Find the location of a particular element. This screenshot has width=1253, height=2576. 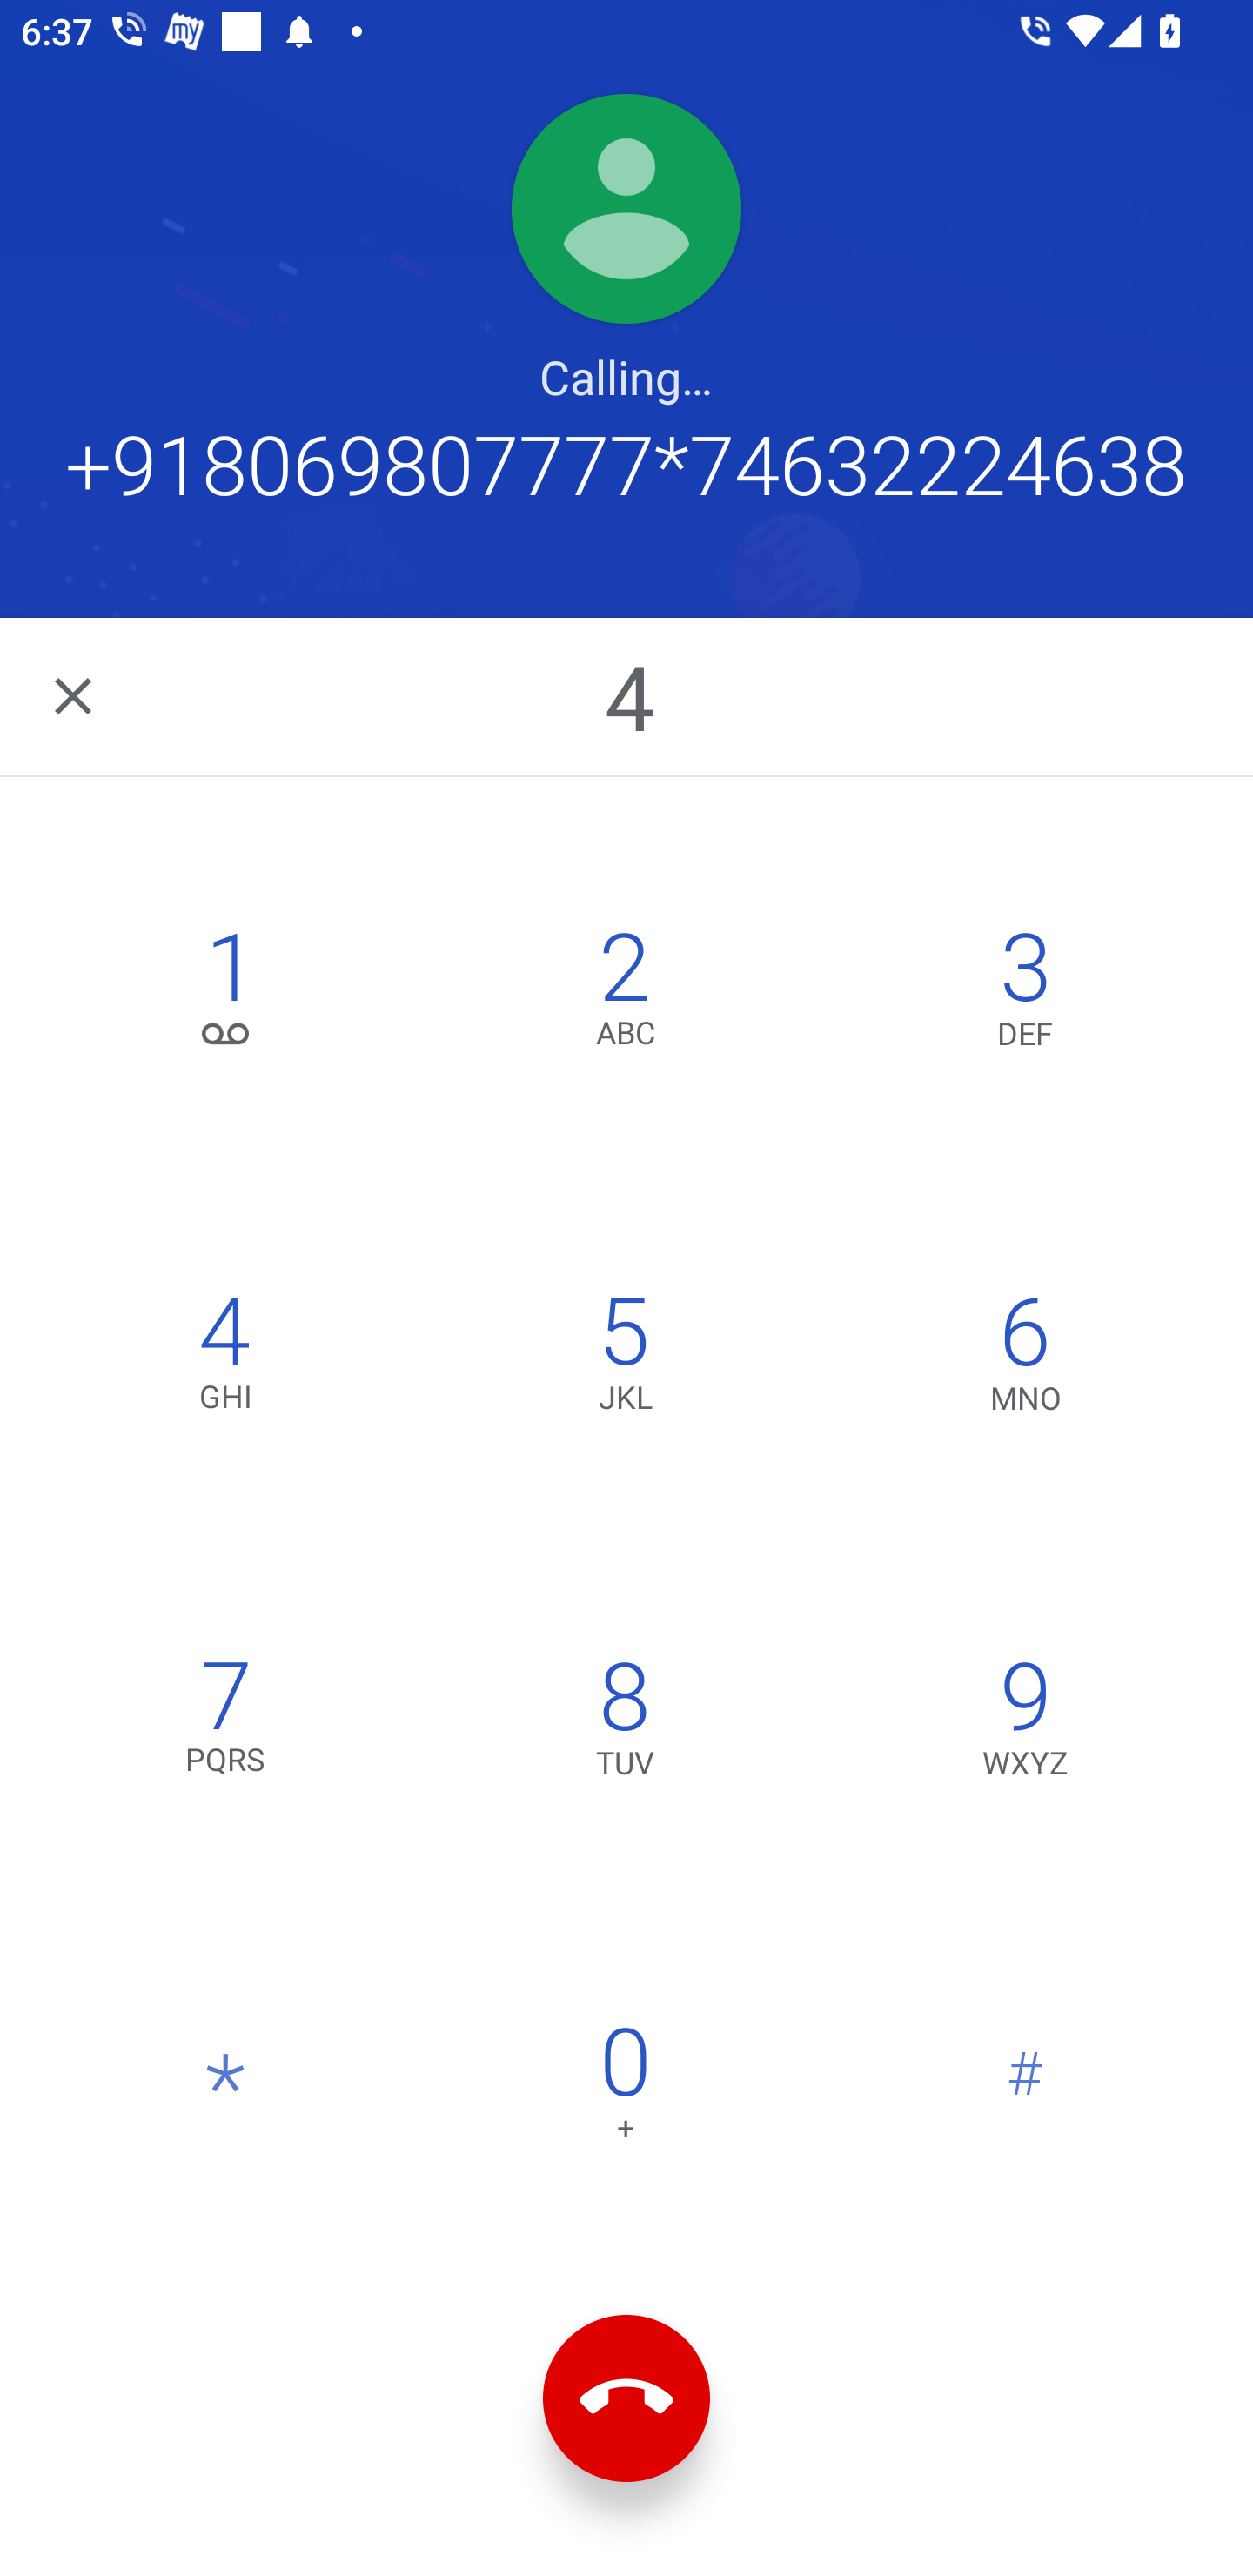

2,ABC 2 ABC is located at coordinates (625, 996).